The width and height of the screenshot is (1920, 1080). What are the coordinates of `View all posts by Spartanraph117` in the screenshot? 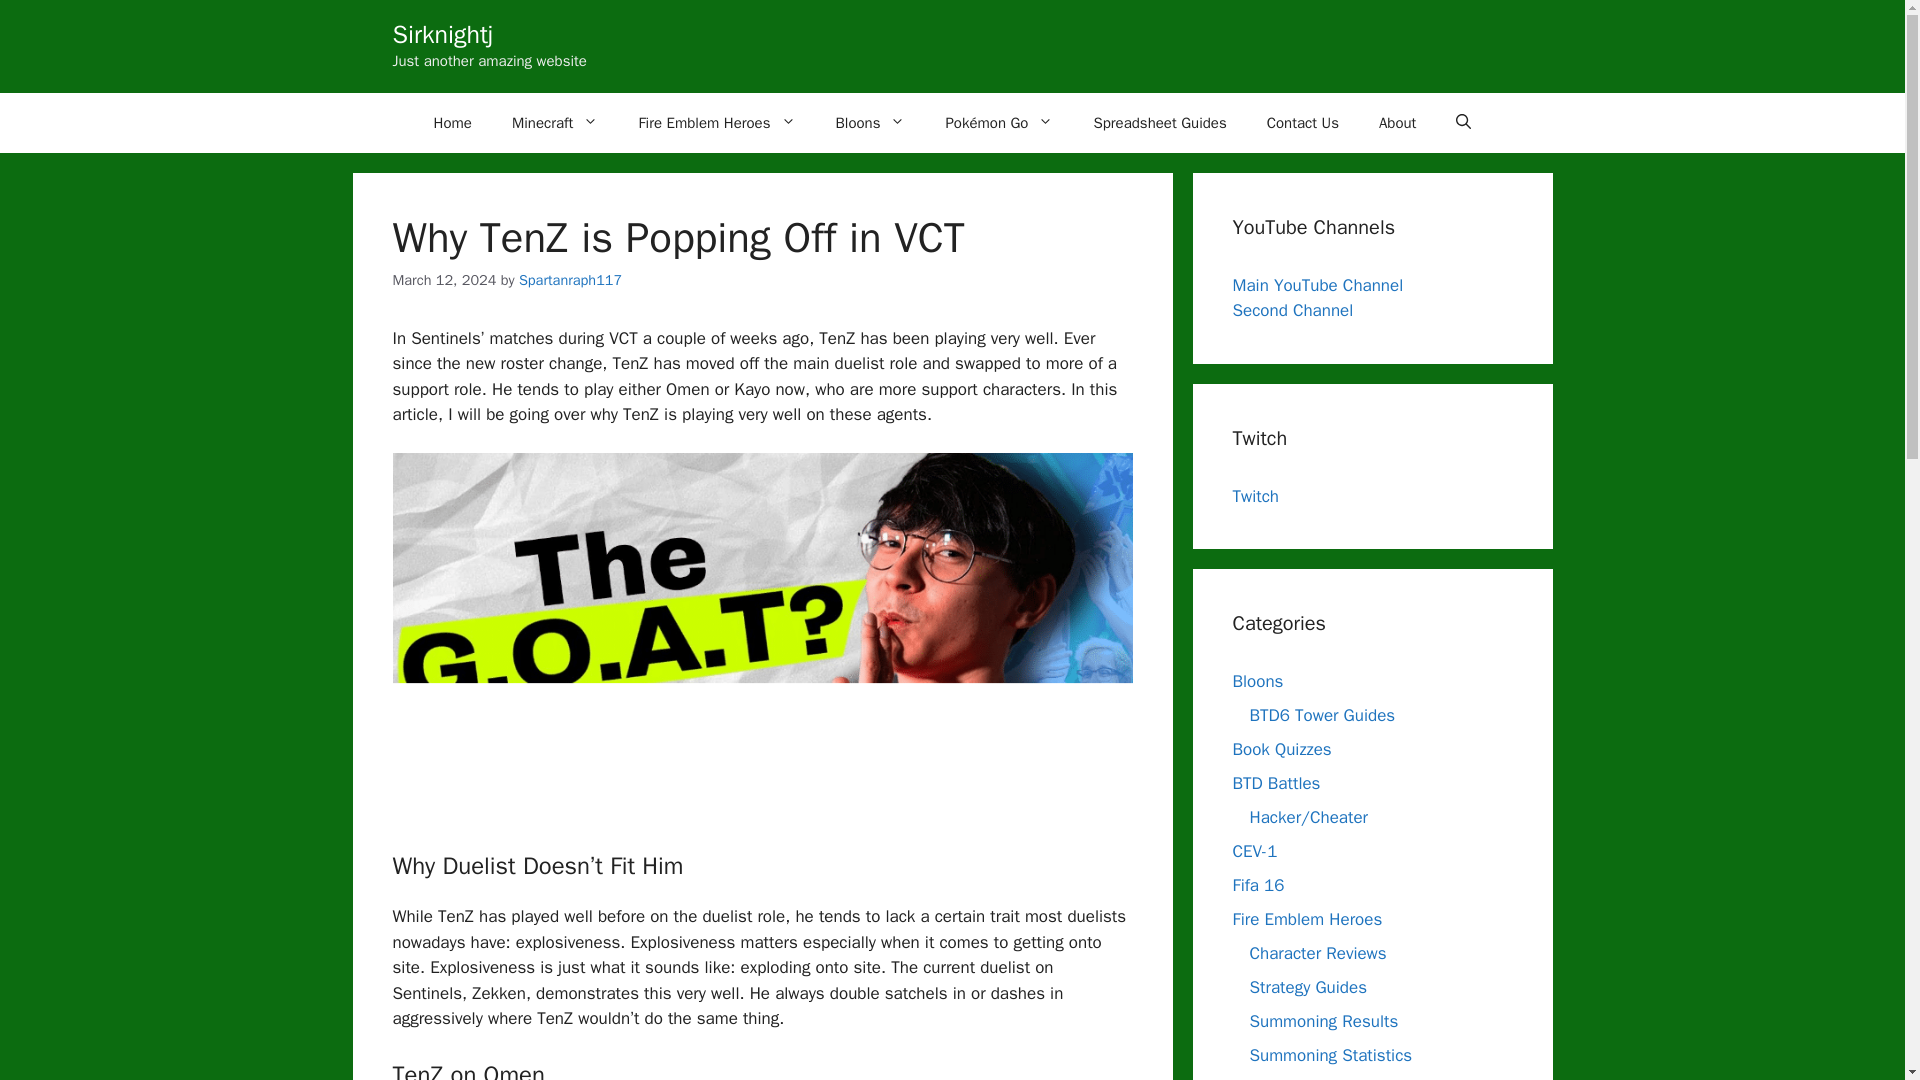 It's located at (570, 280).